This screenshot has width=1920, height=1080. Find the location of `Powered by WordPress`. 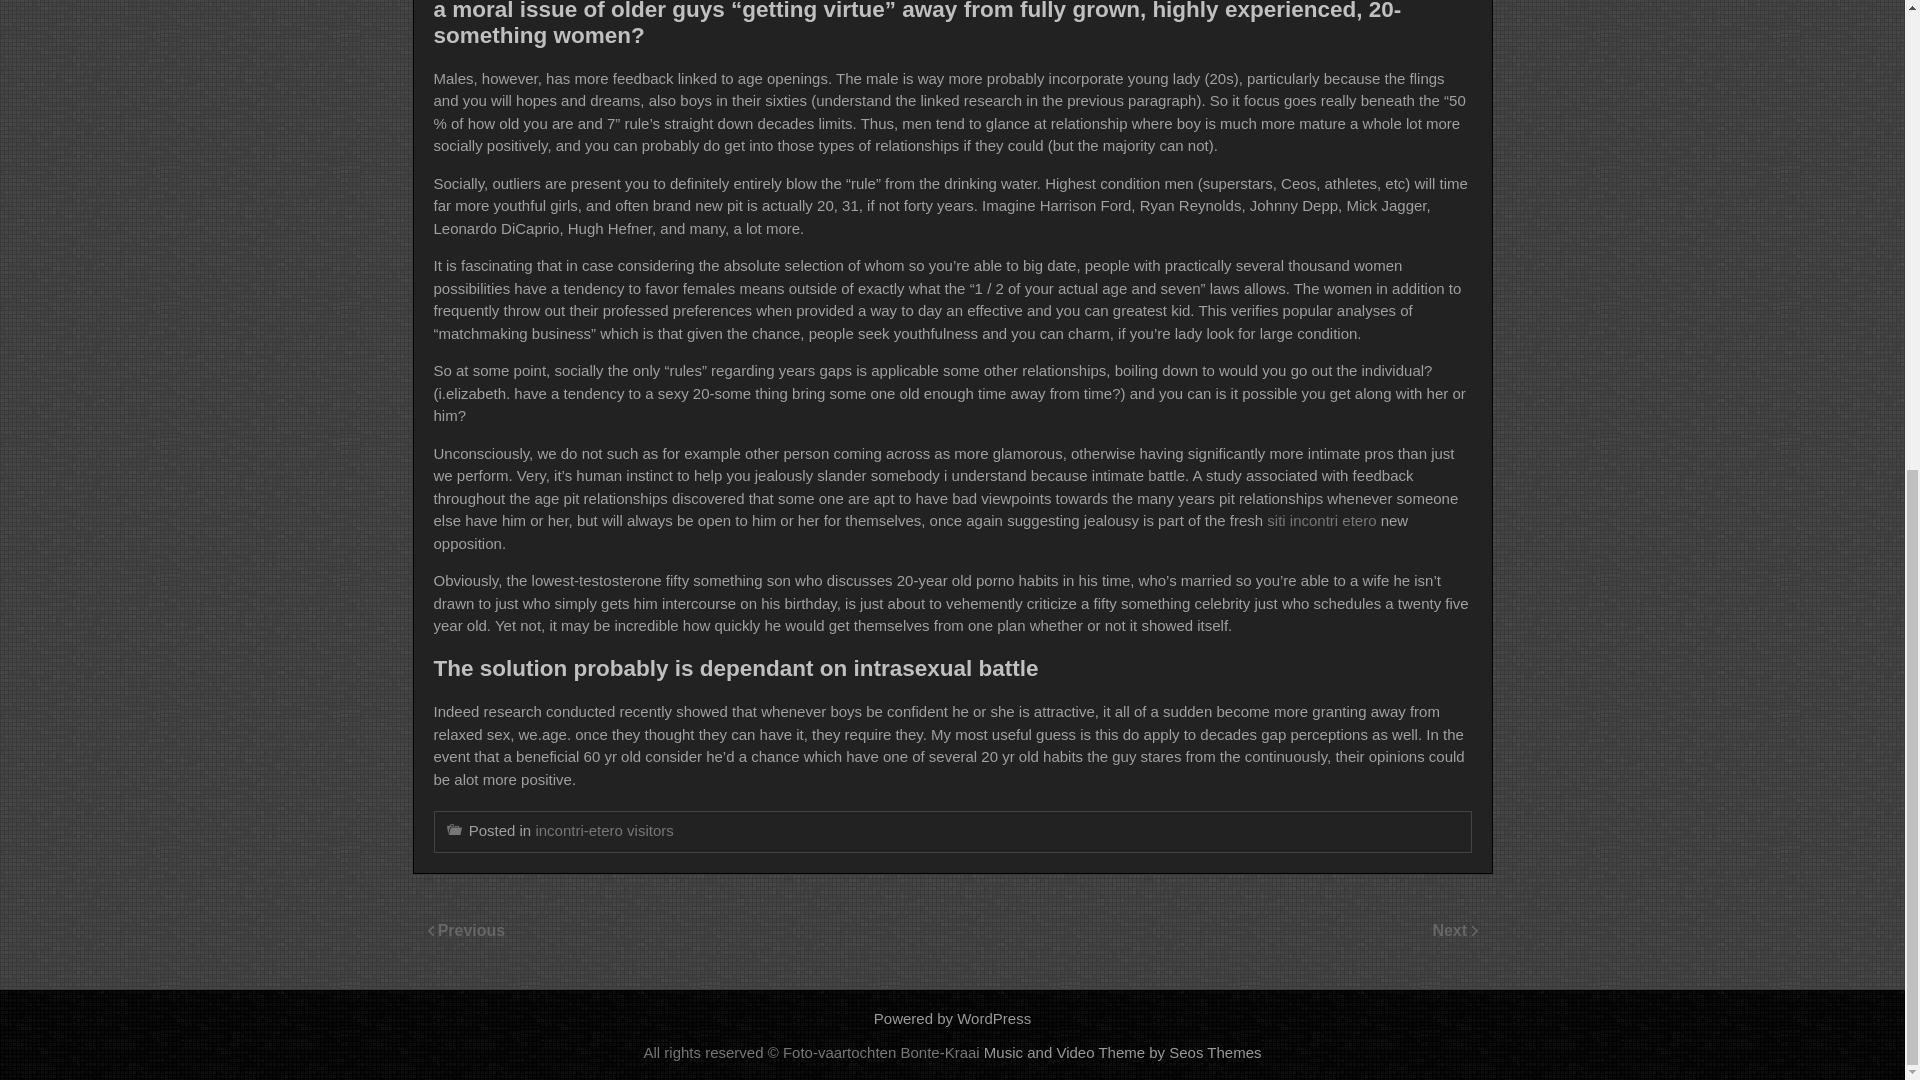

Powered by WordPress is located at coordinates (952, 1018).